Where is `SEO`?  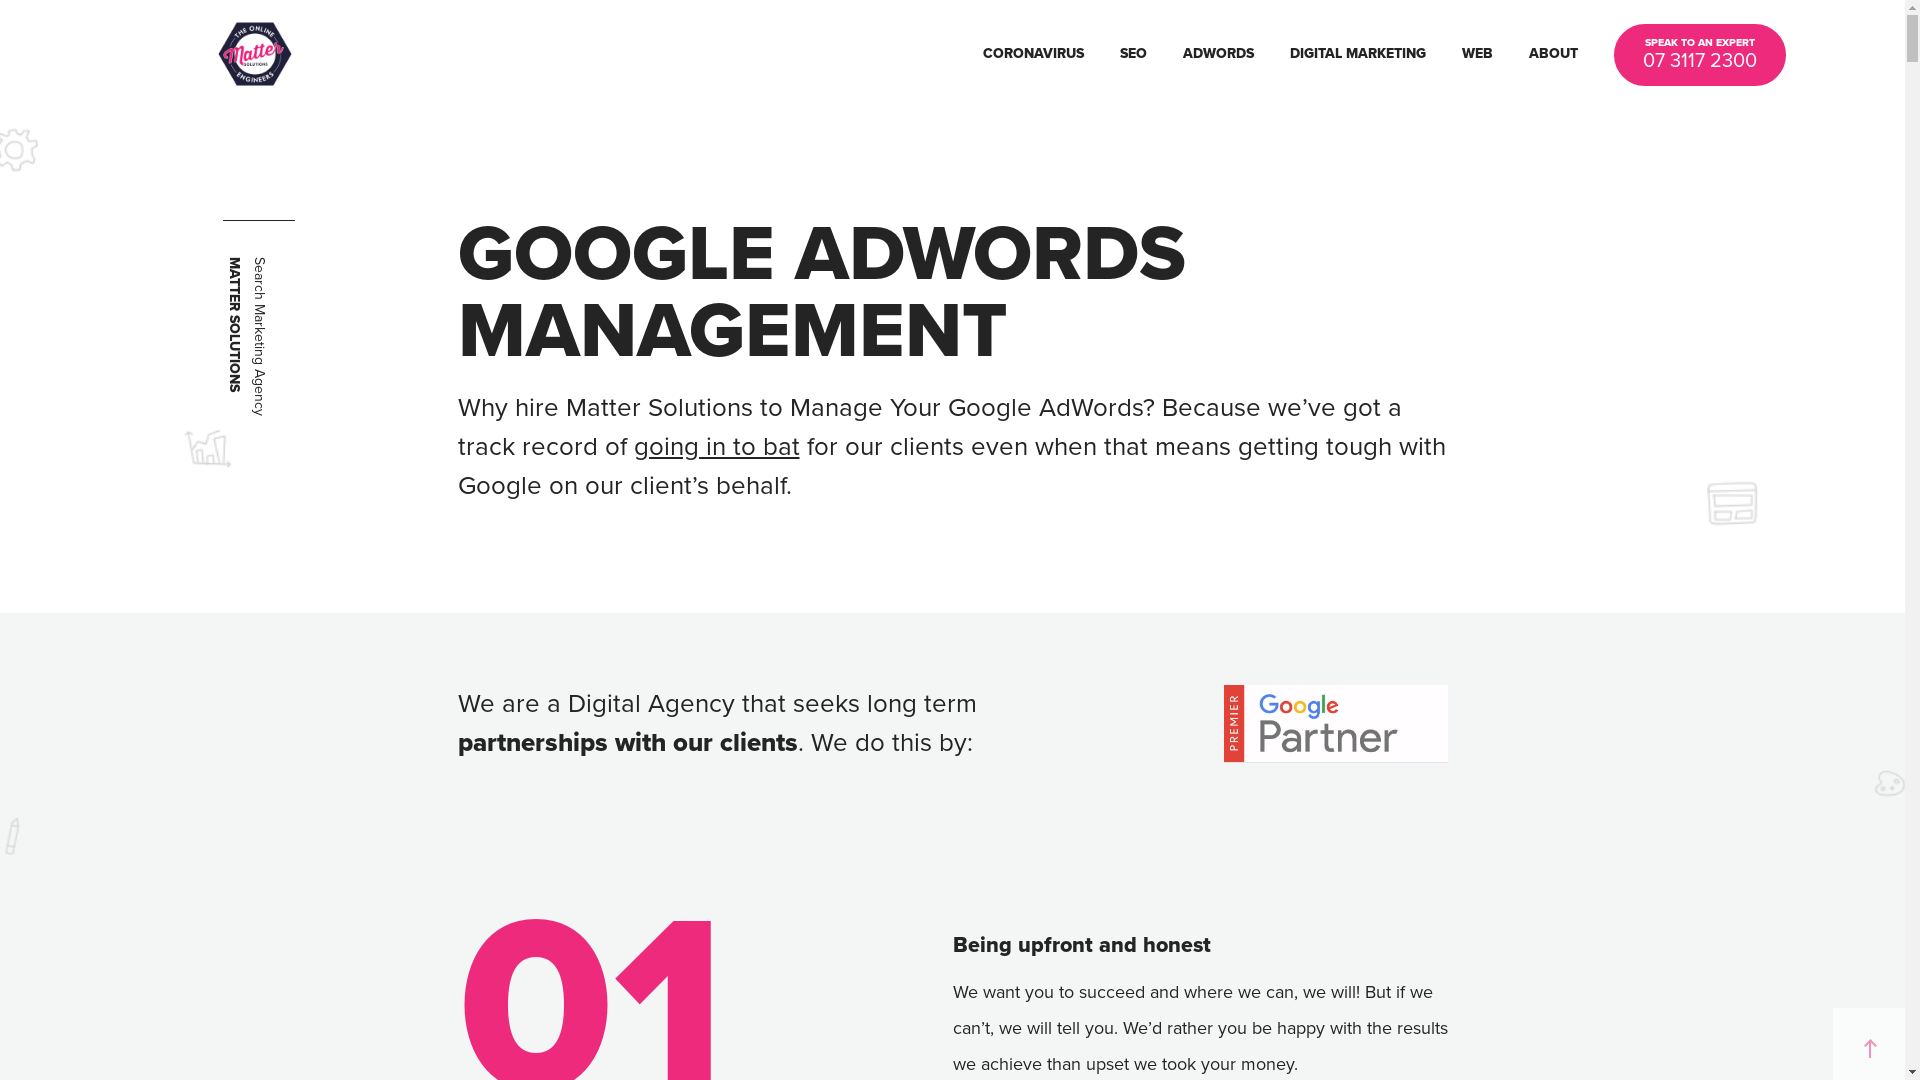 SEO is located at coordinates (1134, 54).